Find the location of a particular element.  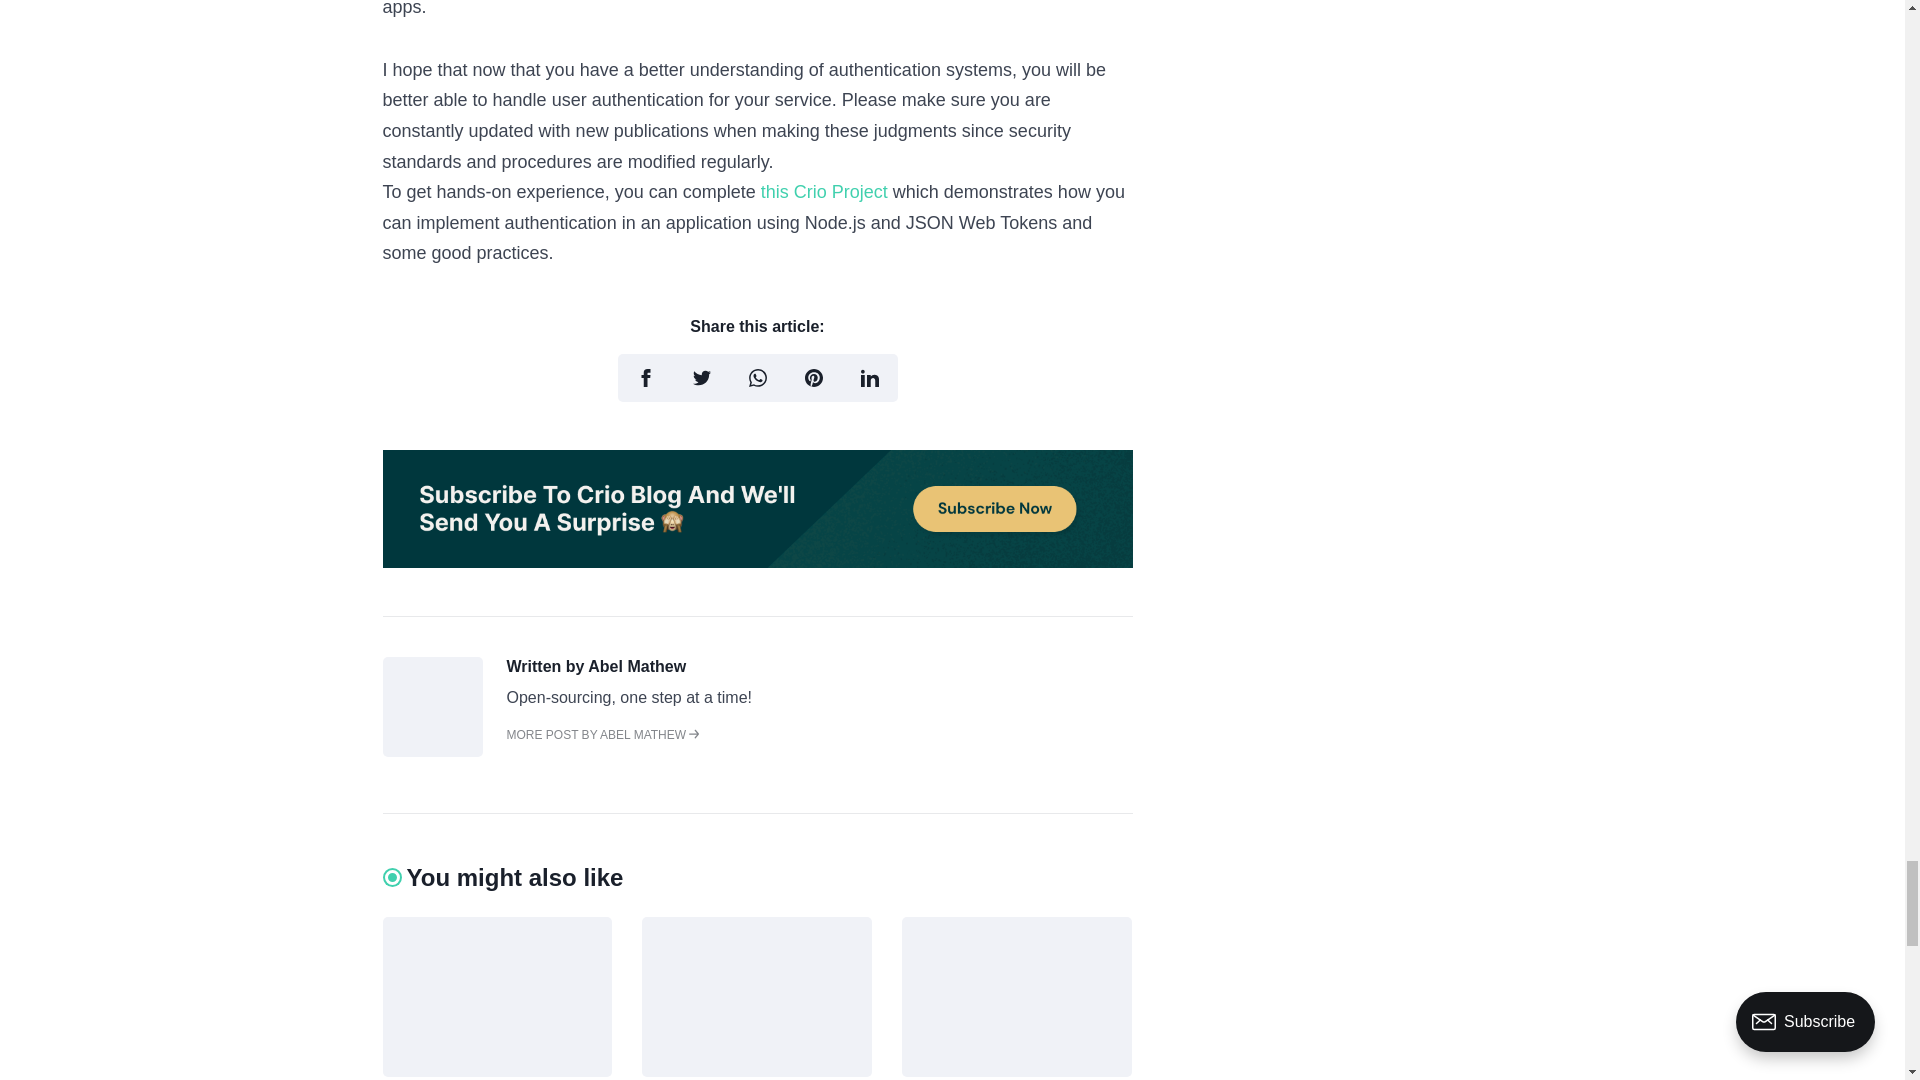

Share on Whatsapp is located at coordinates (757, 378).